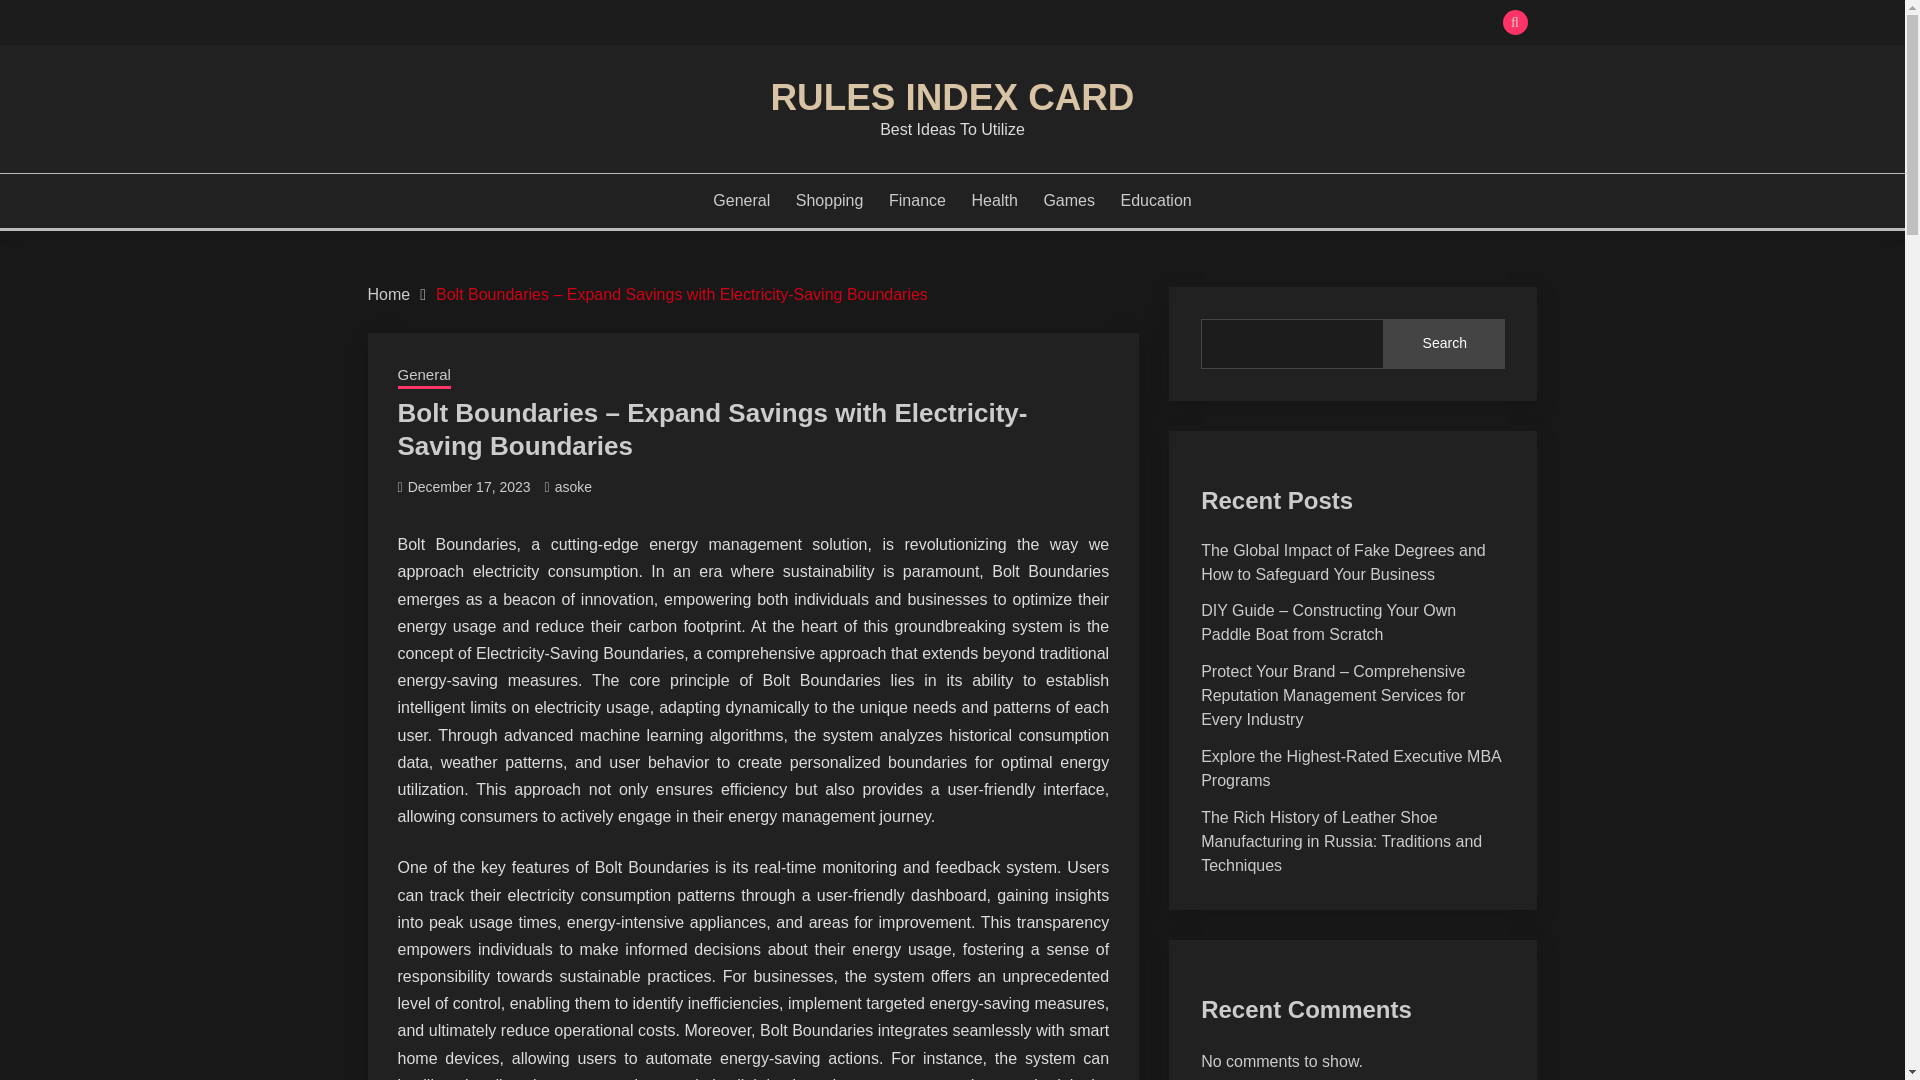  What do you see at coordinates (1068, 200) in the screenshot?
I see `Games` at bounding box center [1068, 200].